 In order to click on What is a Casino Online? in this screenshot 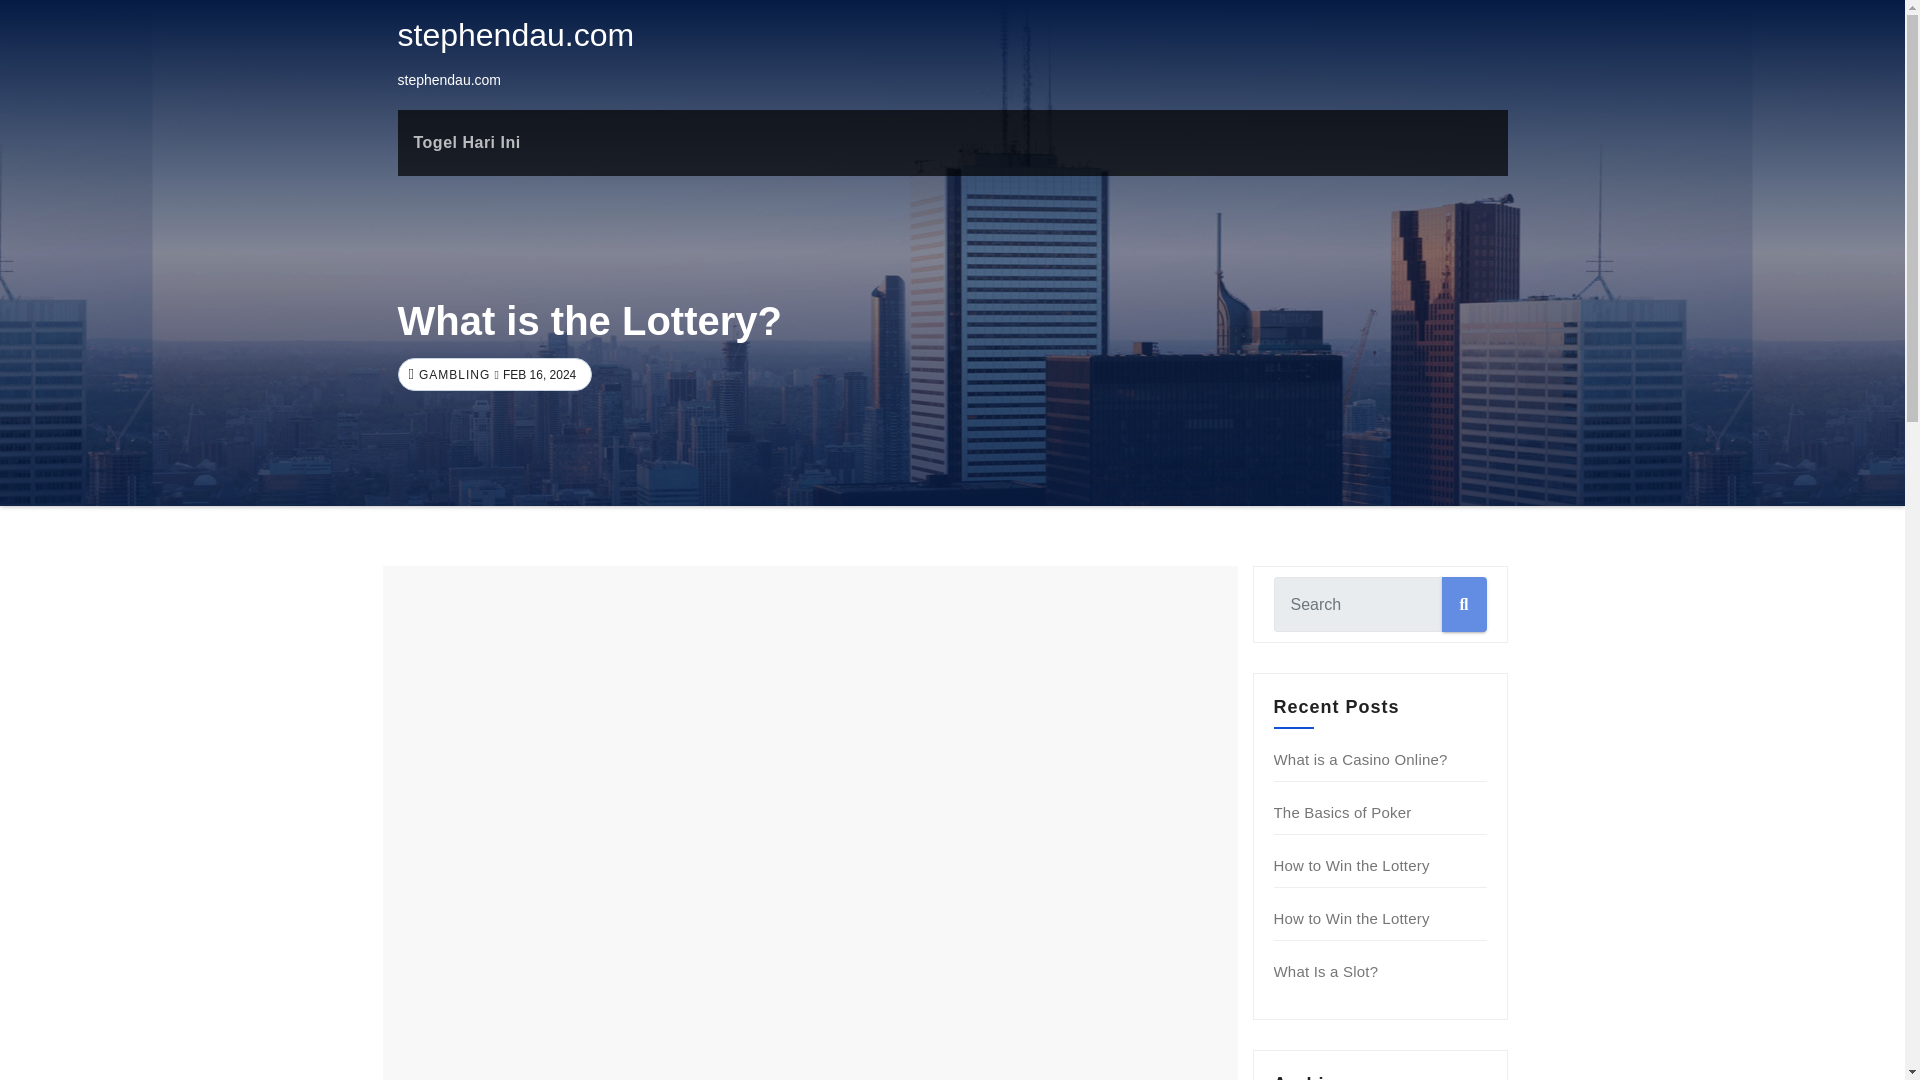, I will do `click(1360, 758)`.